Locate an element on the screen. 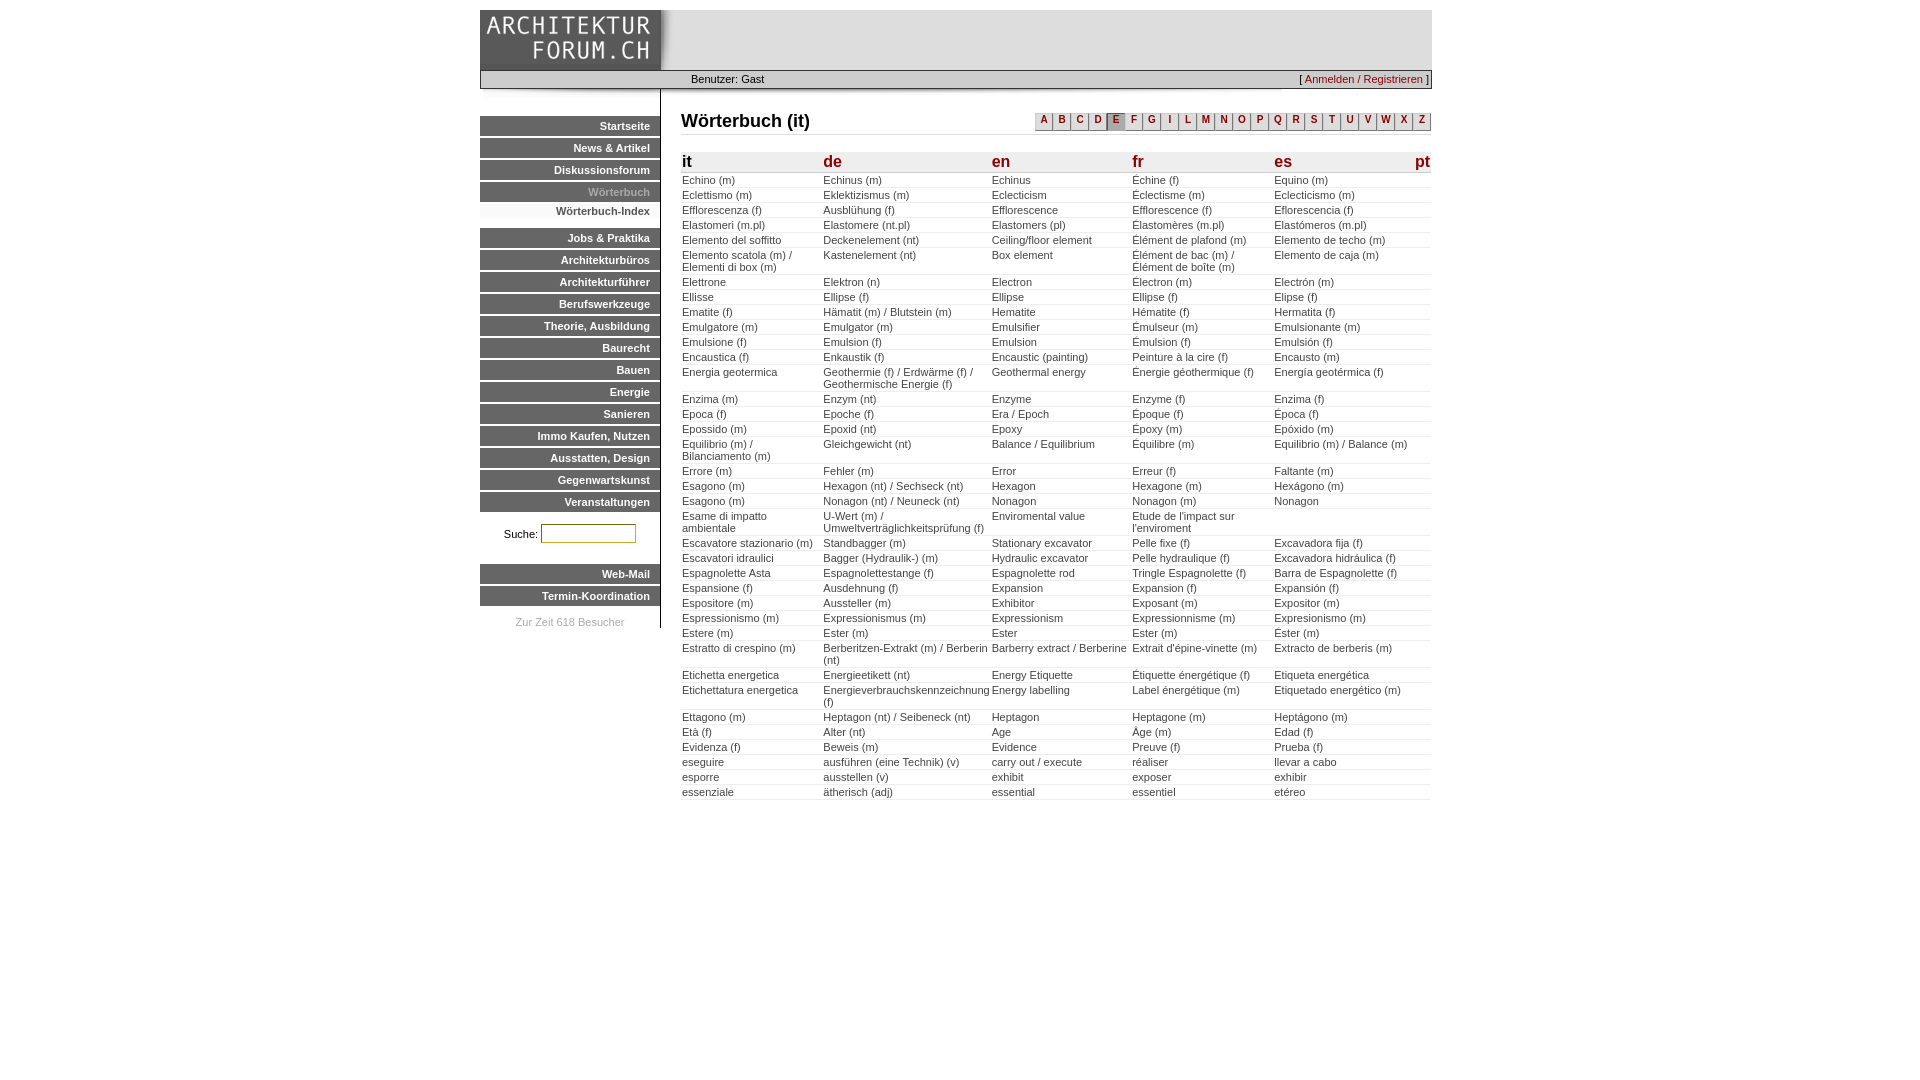  Expansion (f) is located at coordinates (1164, 588).